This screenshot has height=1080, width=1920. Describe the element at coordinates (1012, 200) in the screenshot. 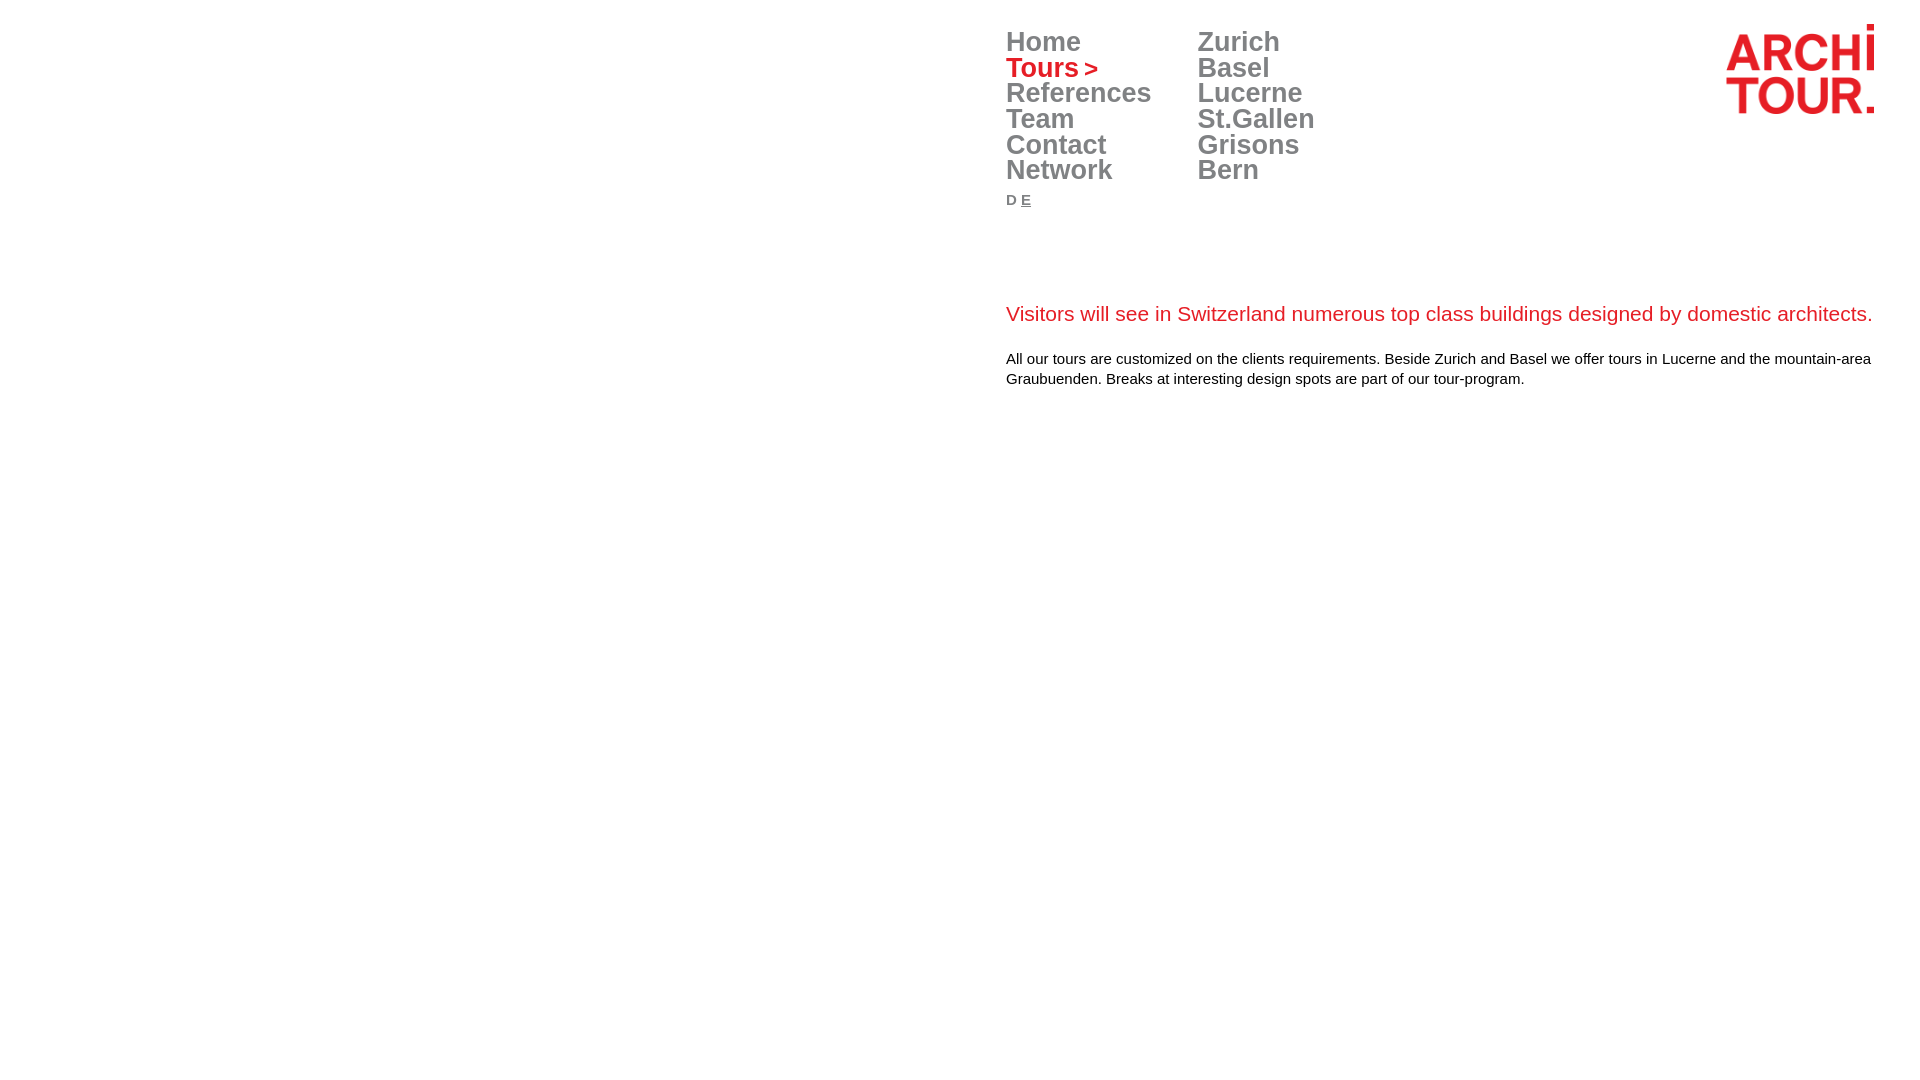

I see `D` at that location.